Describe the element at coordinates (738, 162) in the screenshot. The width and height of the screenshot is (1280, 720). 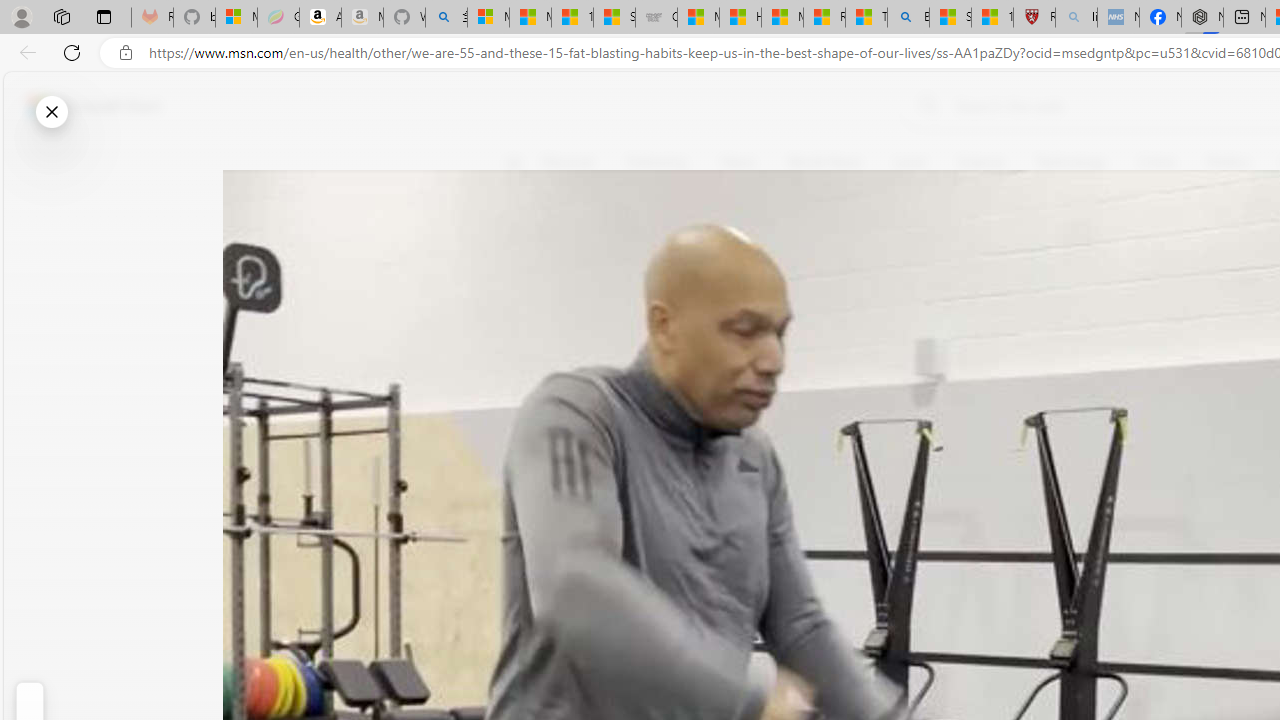
I see `News` at that location.